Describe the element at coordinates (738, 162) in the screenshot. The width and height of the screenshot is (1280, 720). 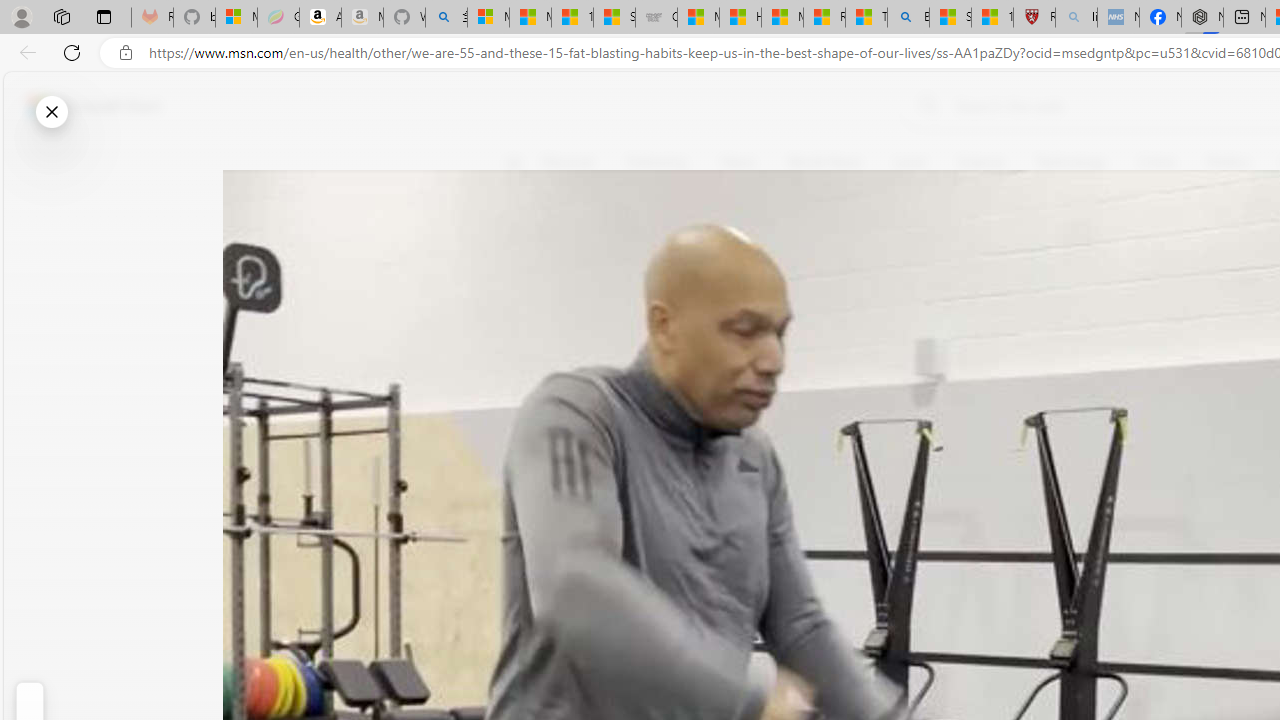
I see `News` at that location.